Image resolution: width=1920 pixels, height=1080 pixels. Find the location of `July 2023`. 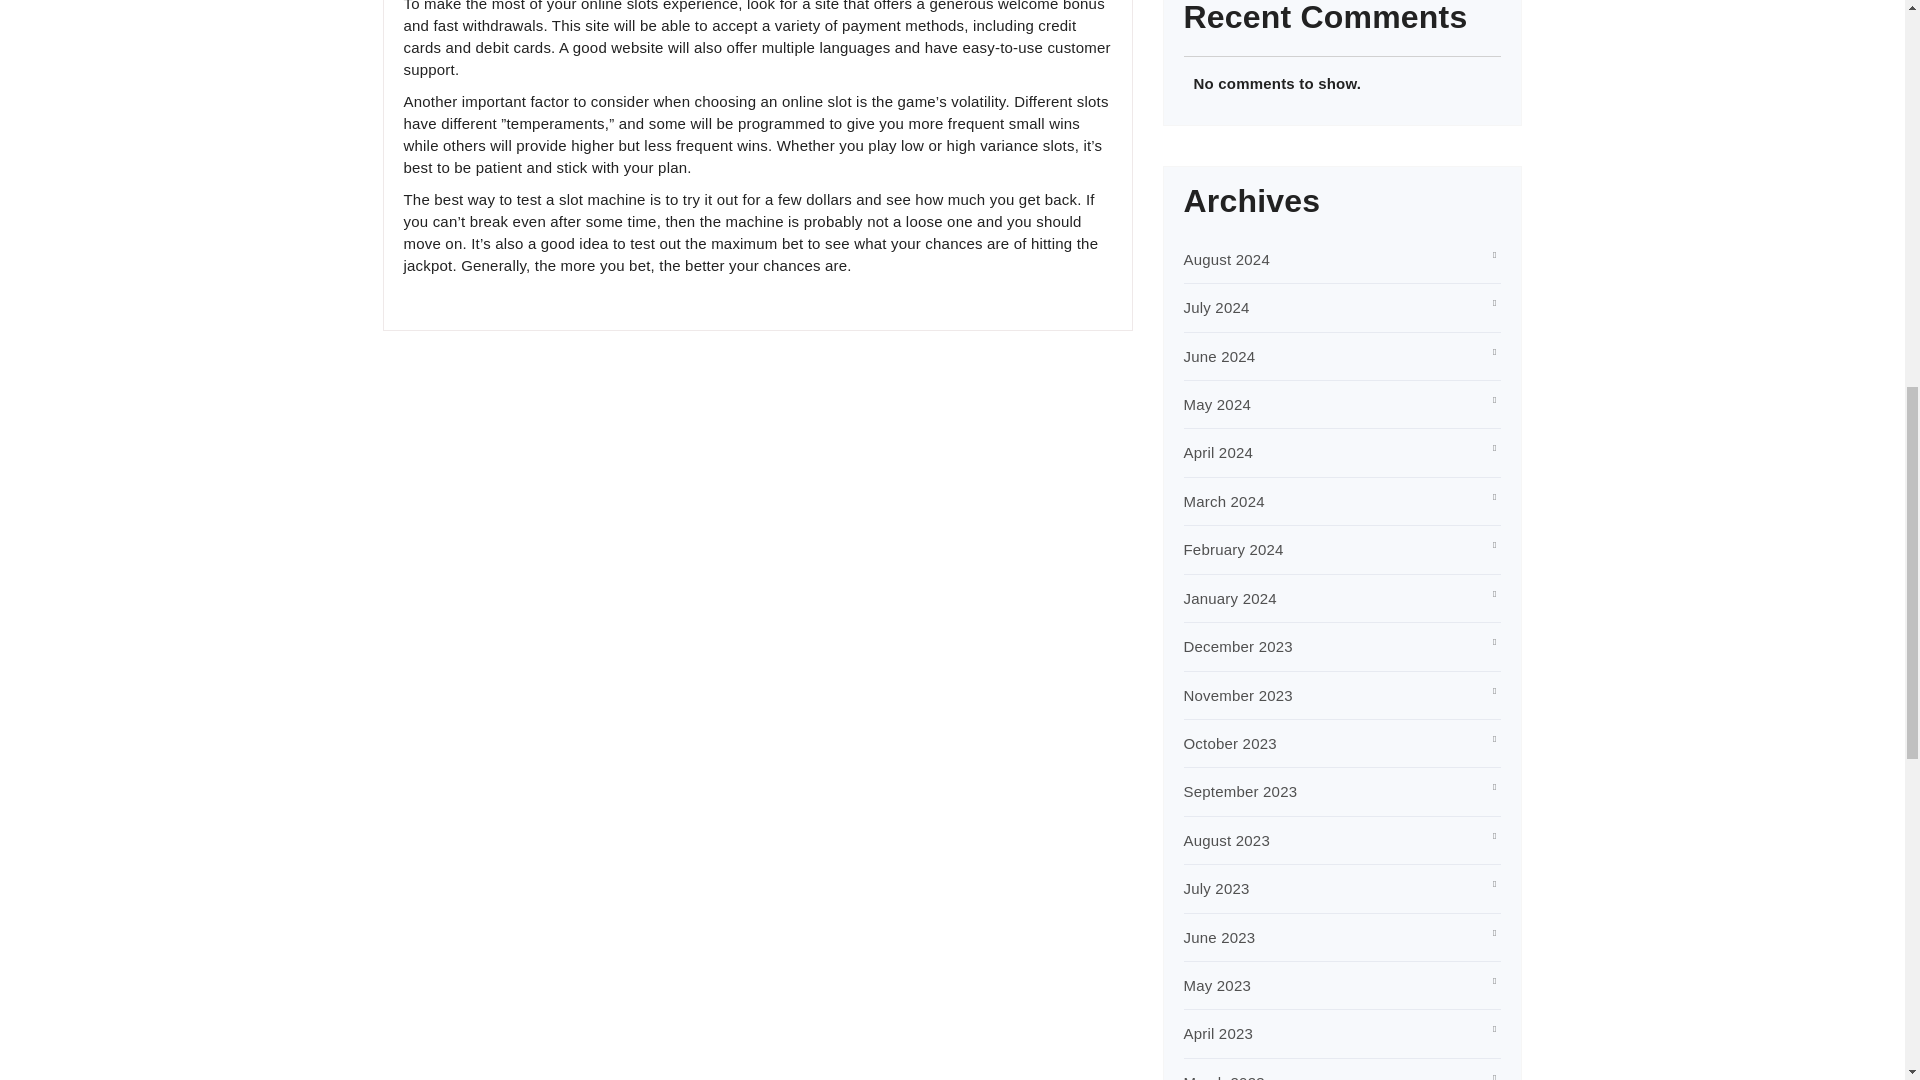

July 2023 is located at coordinates (1216, 888).